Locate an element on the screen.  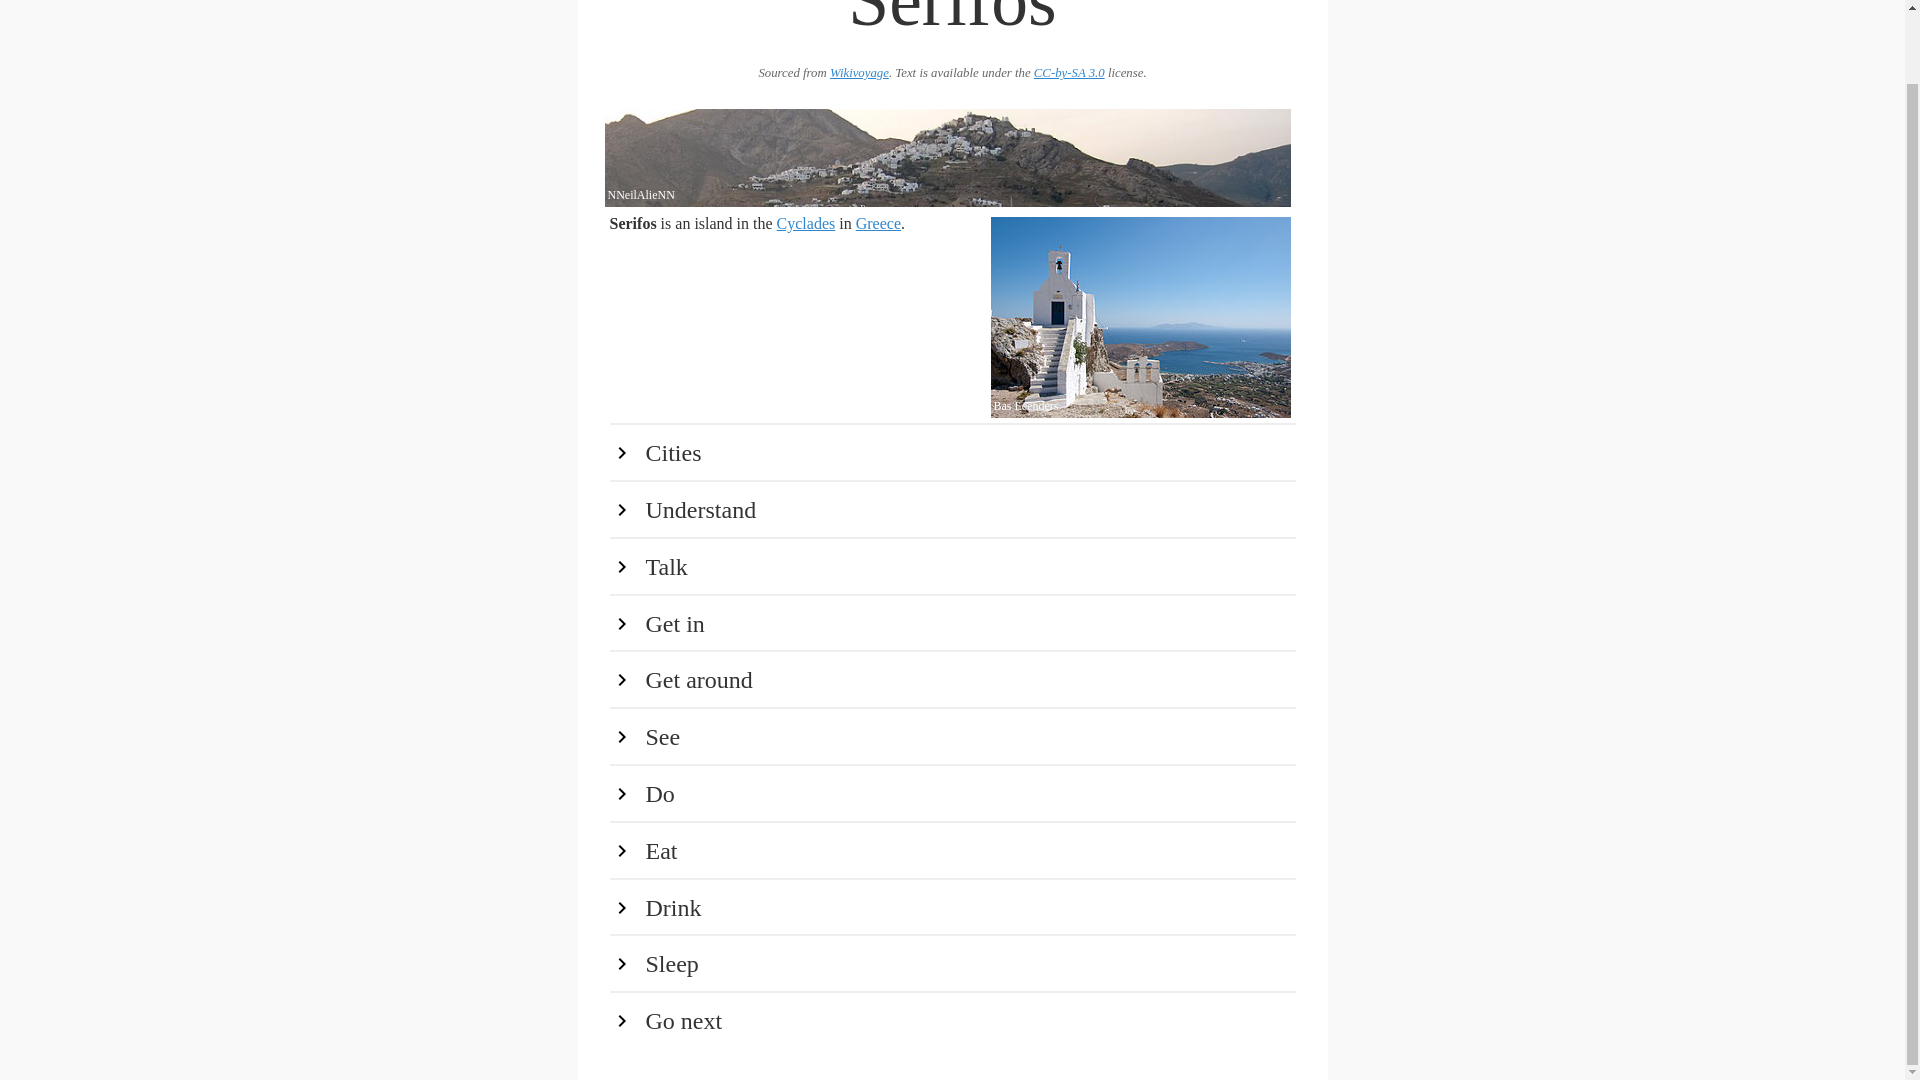
Greece is located at coordinates (878, 223).